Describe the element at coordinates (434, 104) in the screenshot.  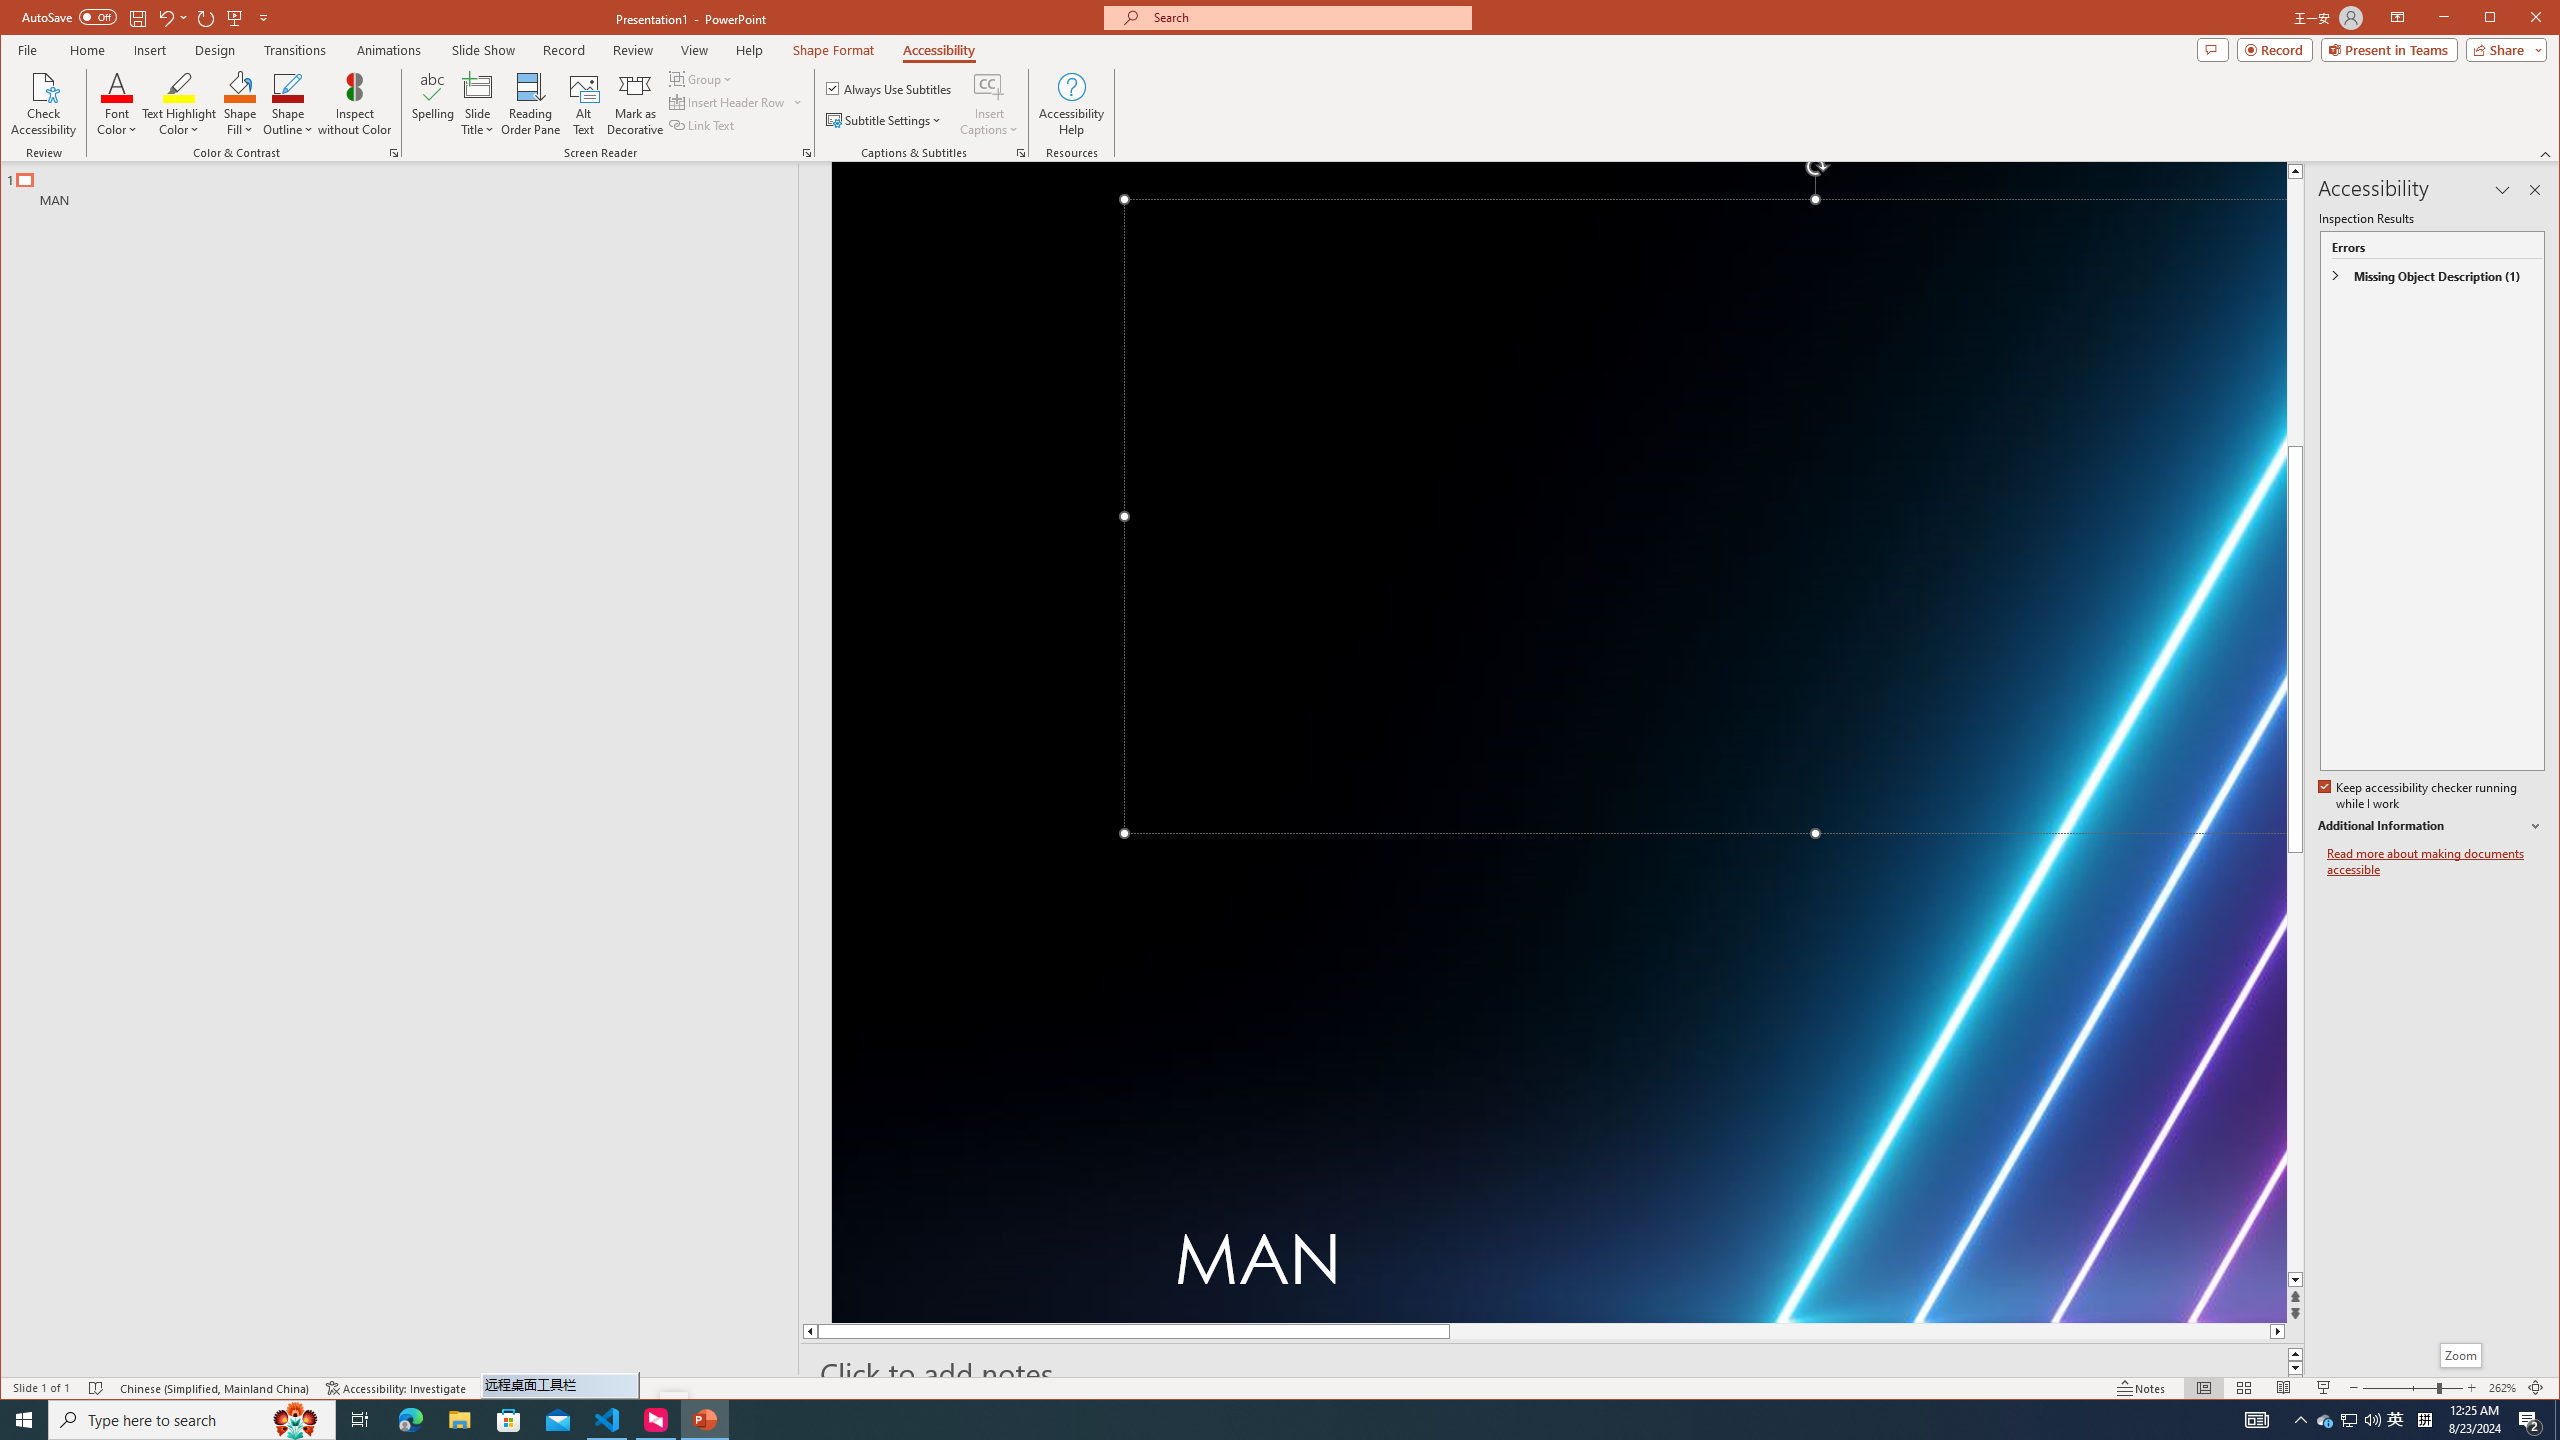
I see `Spelling...` at that location.